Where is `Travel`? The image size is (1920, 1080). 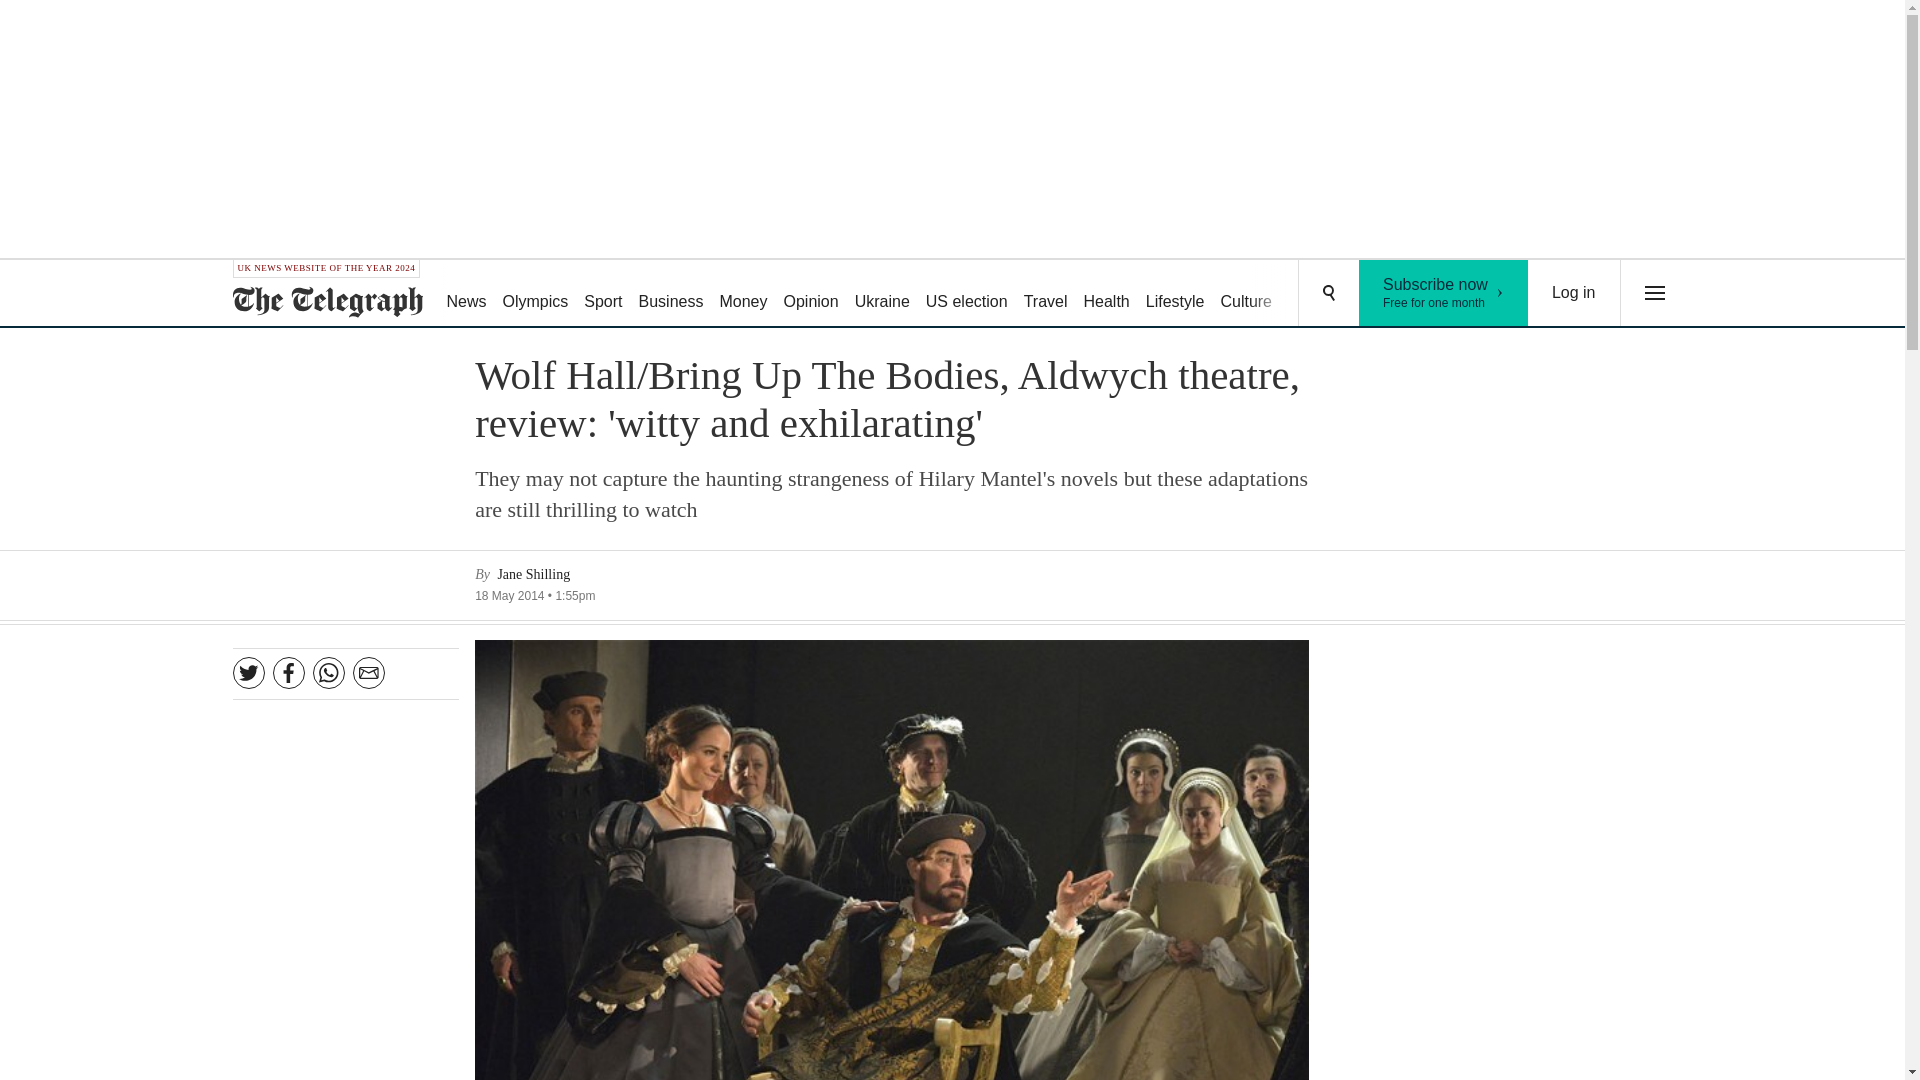 Travel is located at coordinates (742, 294).